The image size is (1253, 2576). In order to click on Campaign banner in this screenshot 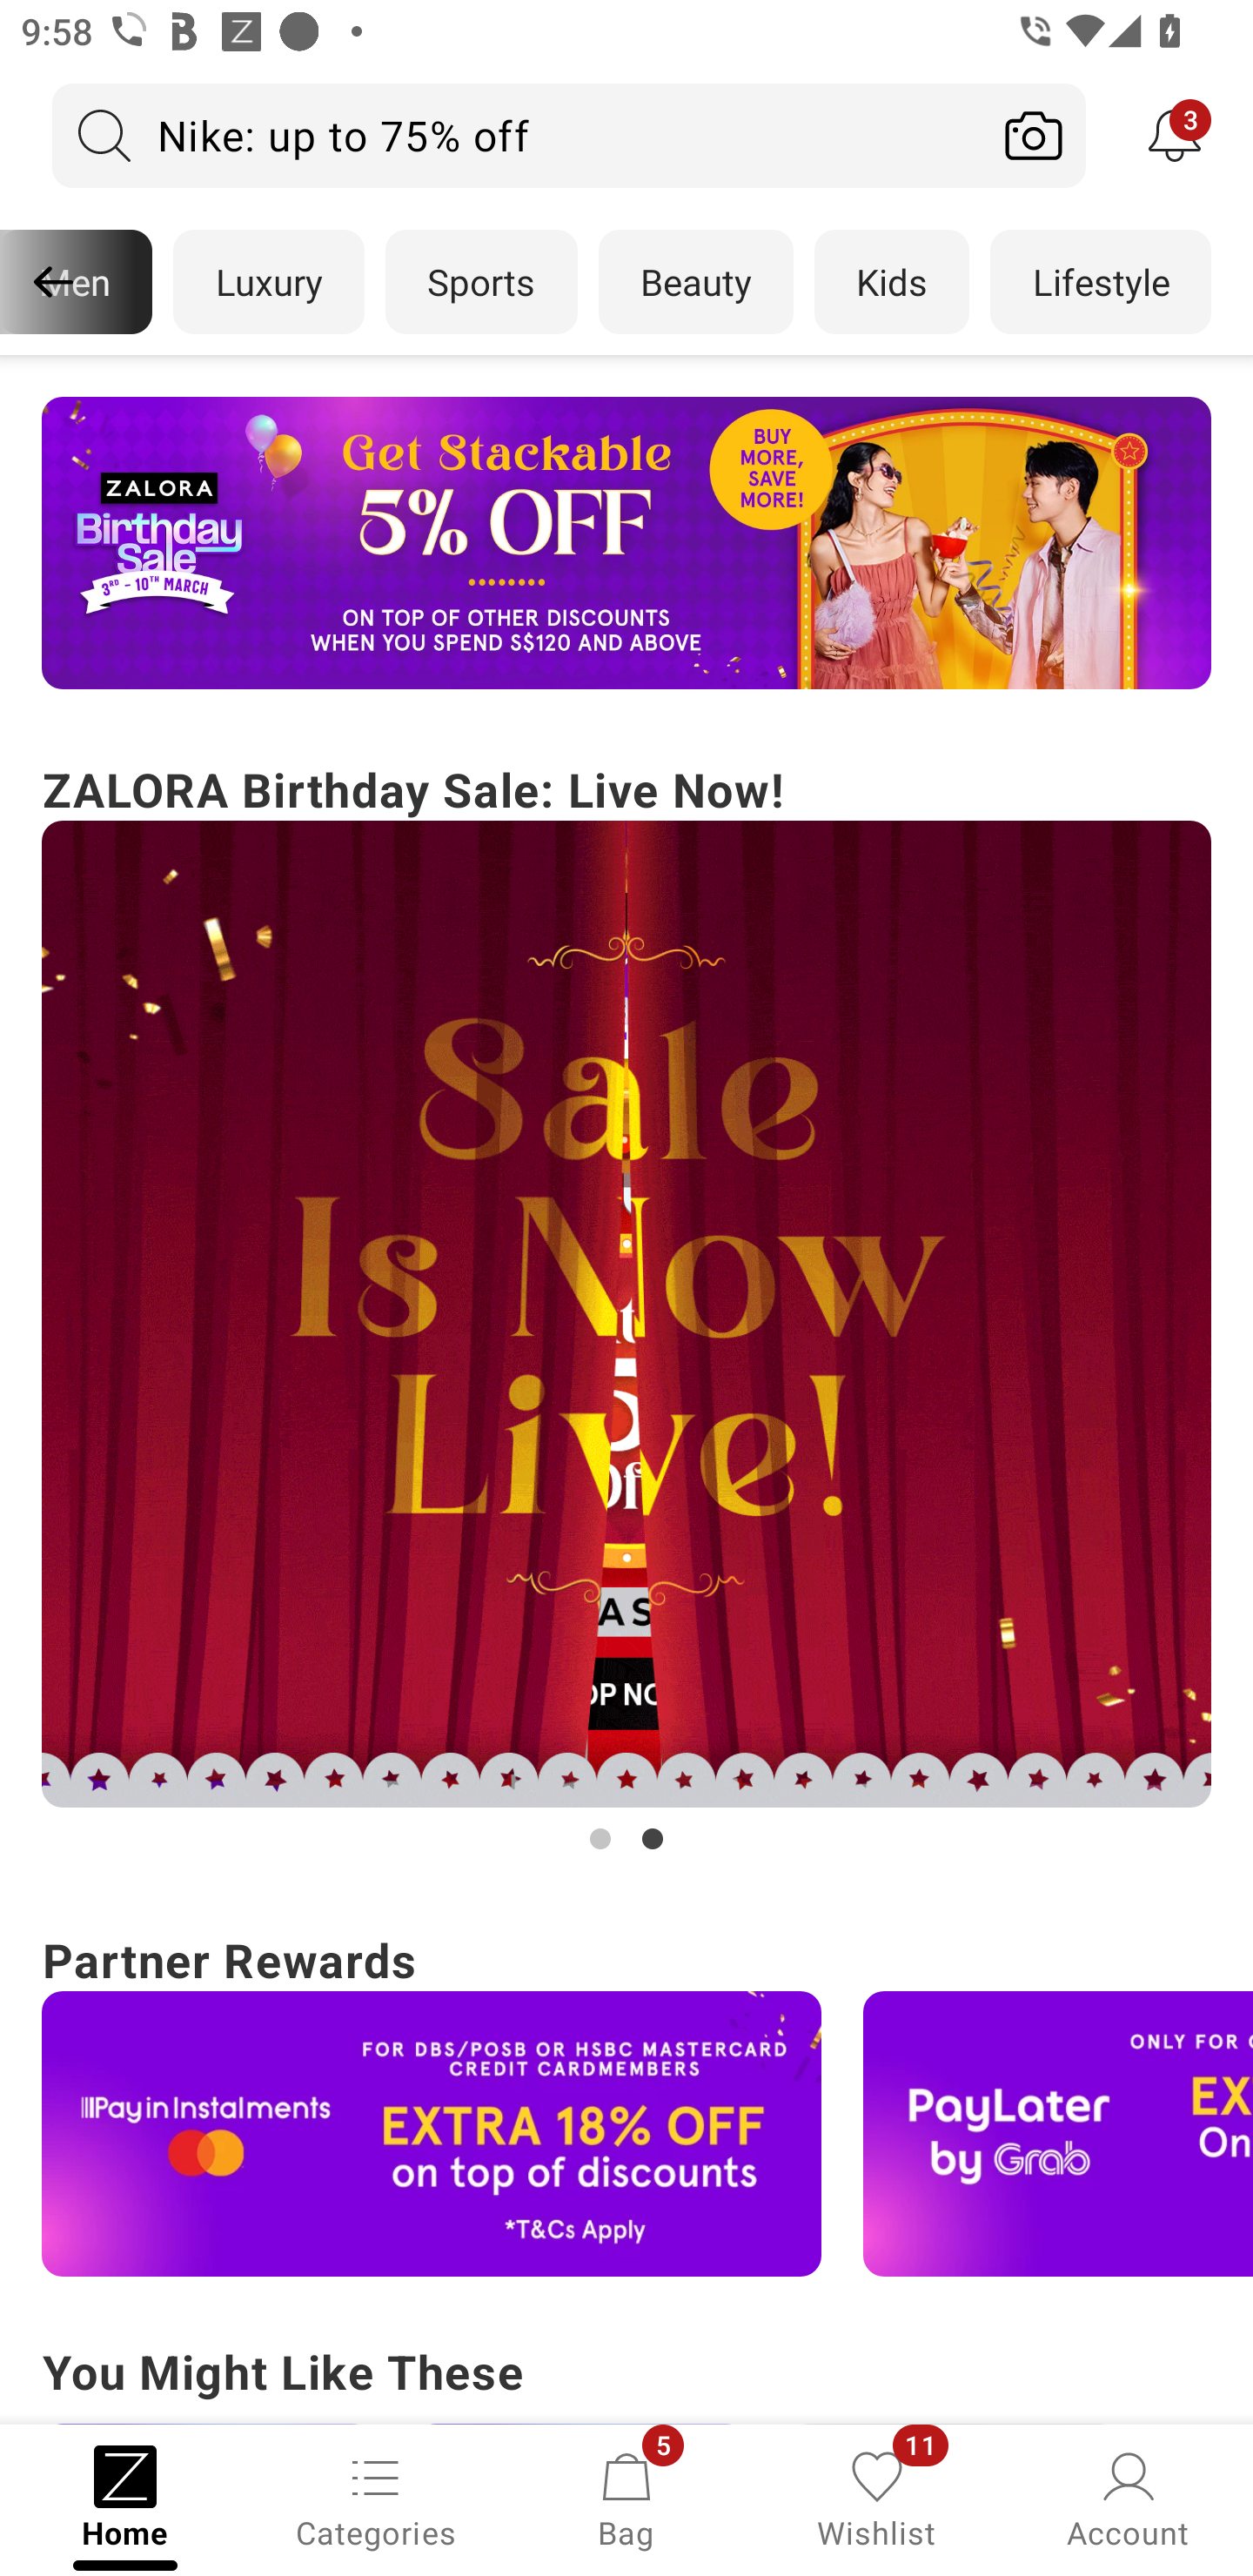, I will do `click(626, 1314)`.